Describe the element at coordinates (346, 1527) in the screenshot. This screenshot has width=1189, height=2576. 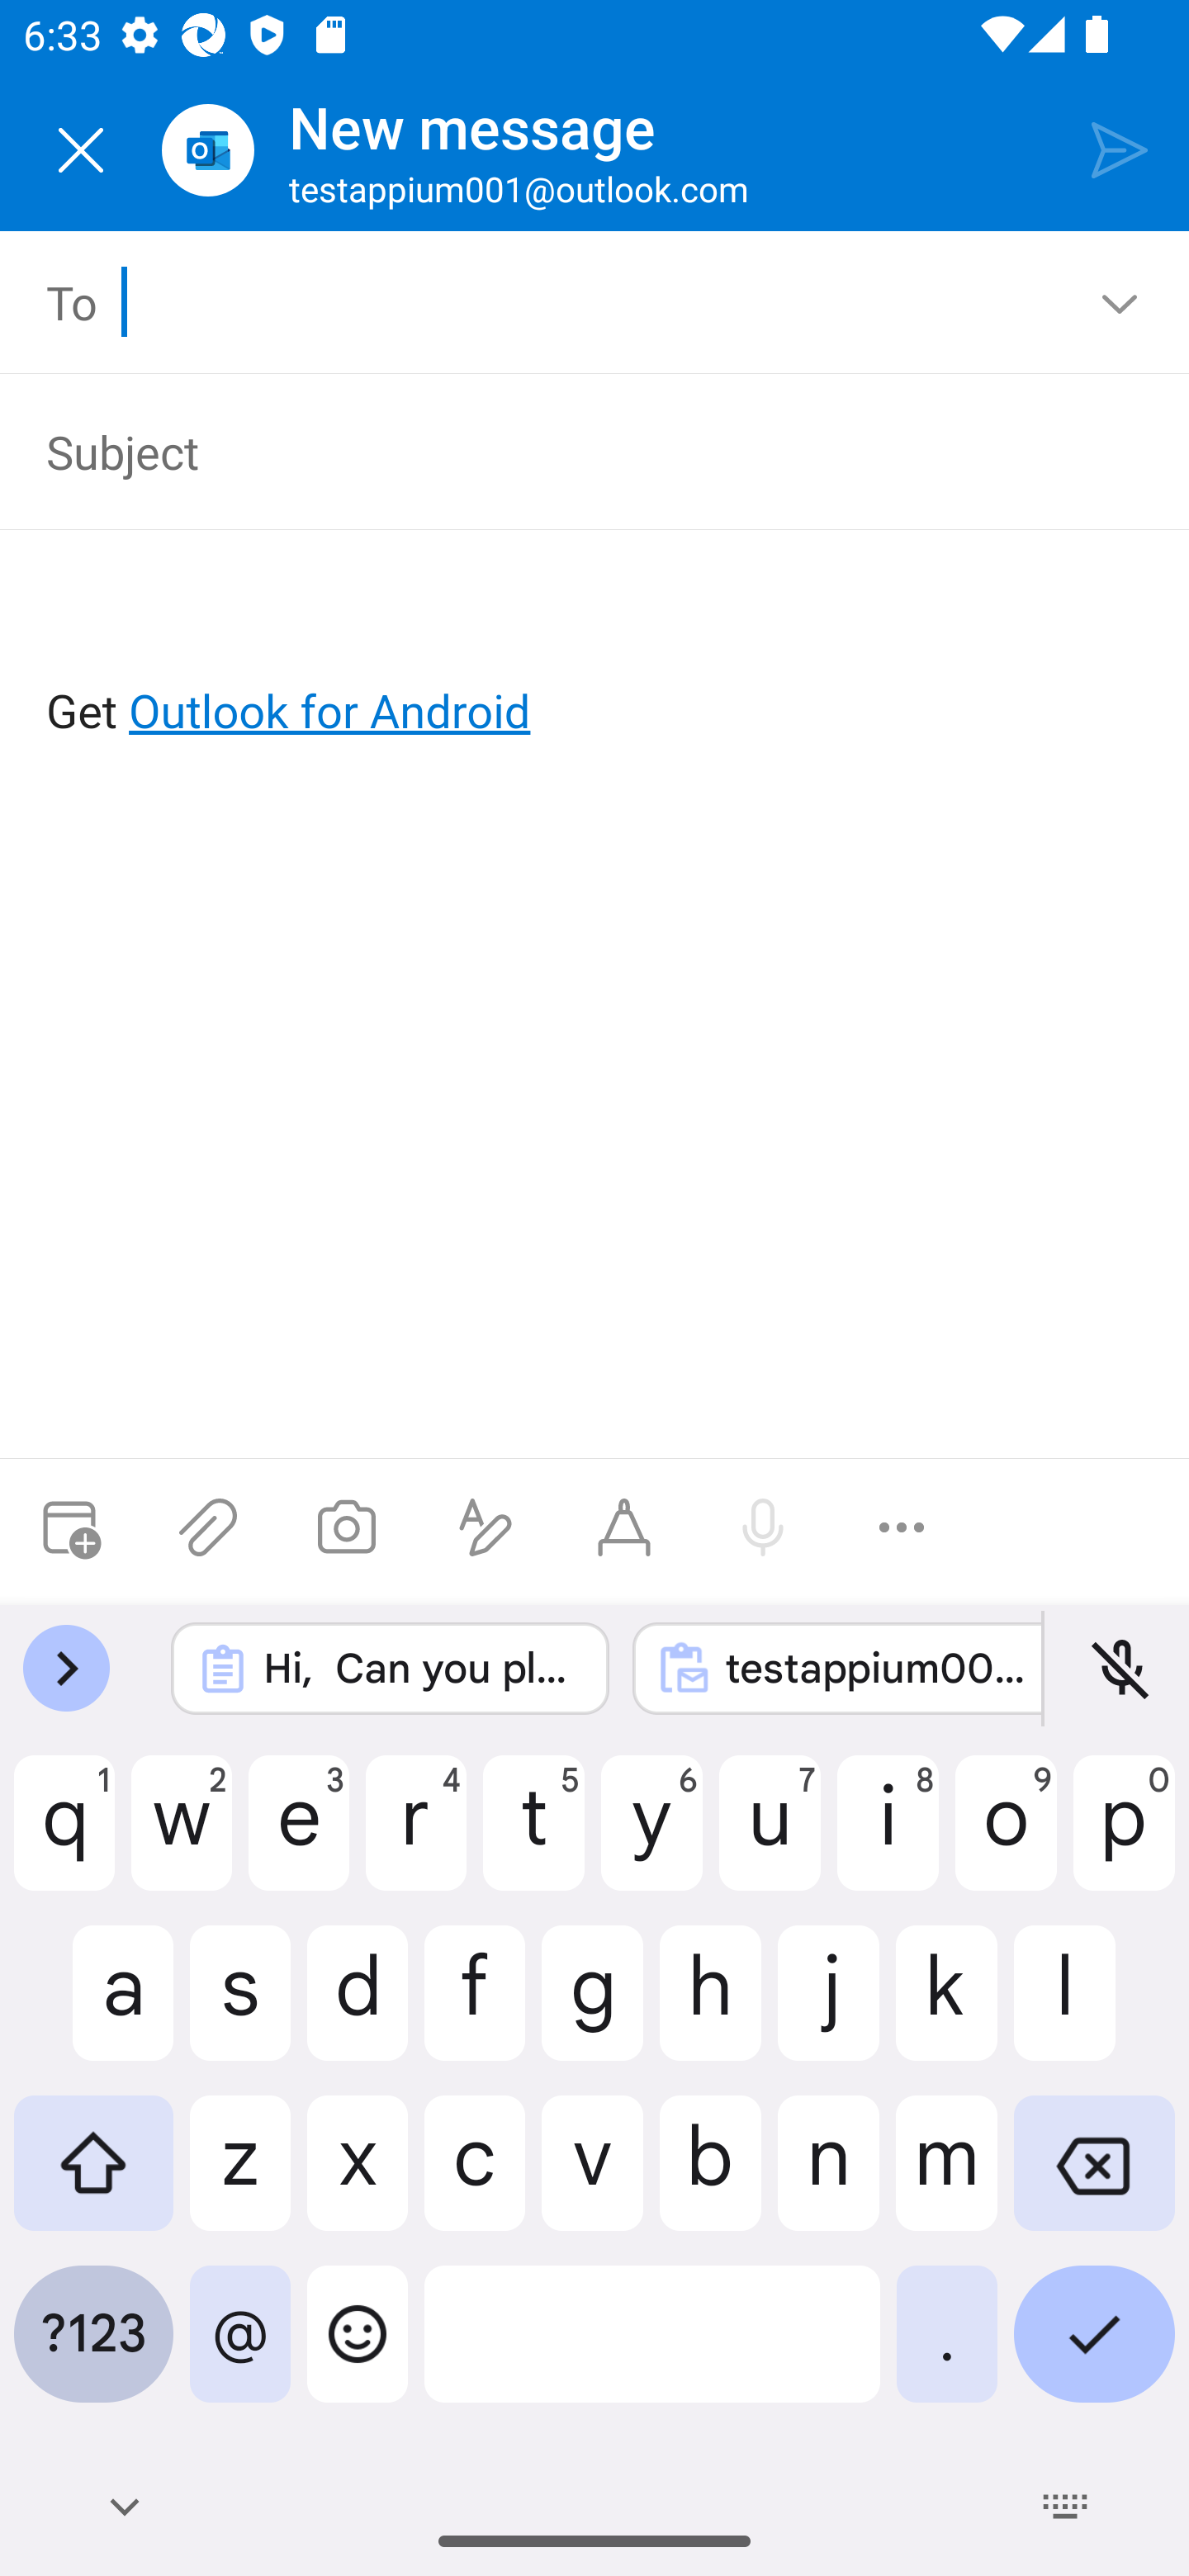
I see `Take a photo` at that location.